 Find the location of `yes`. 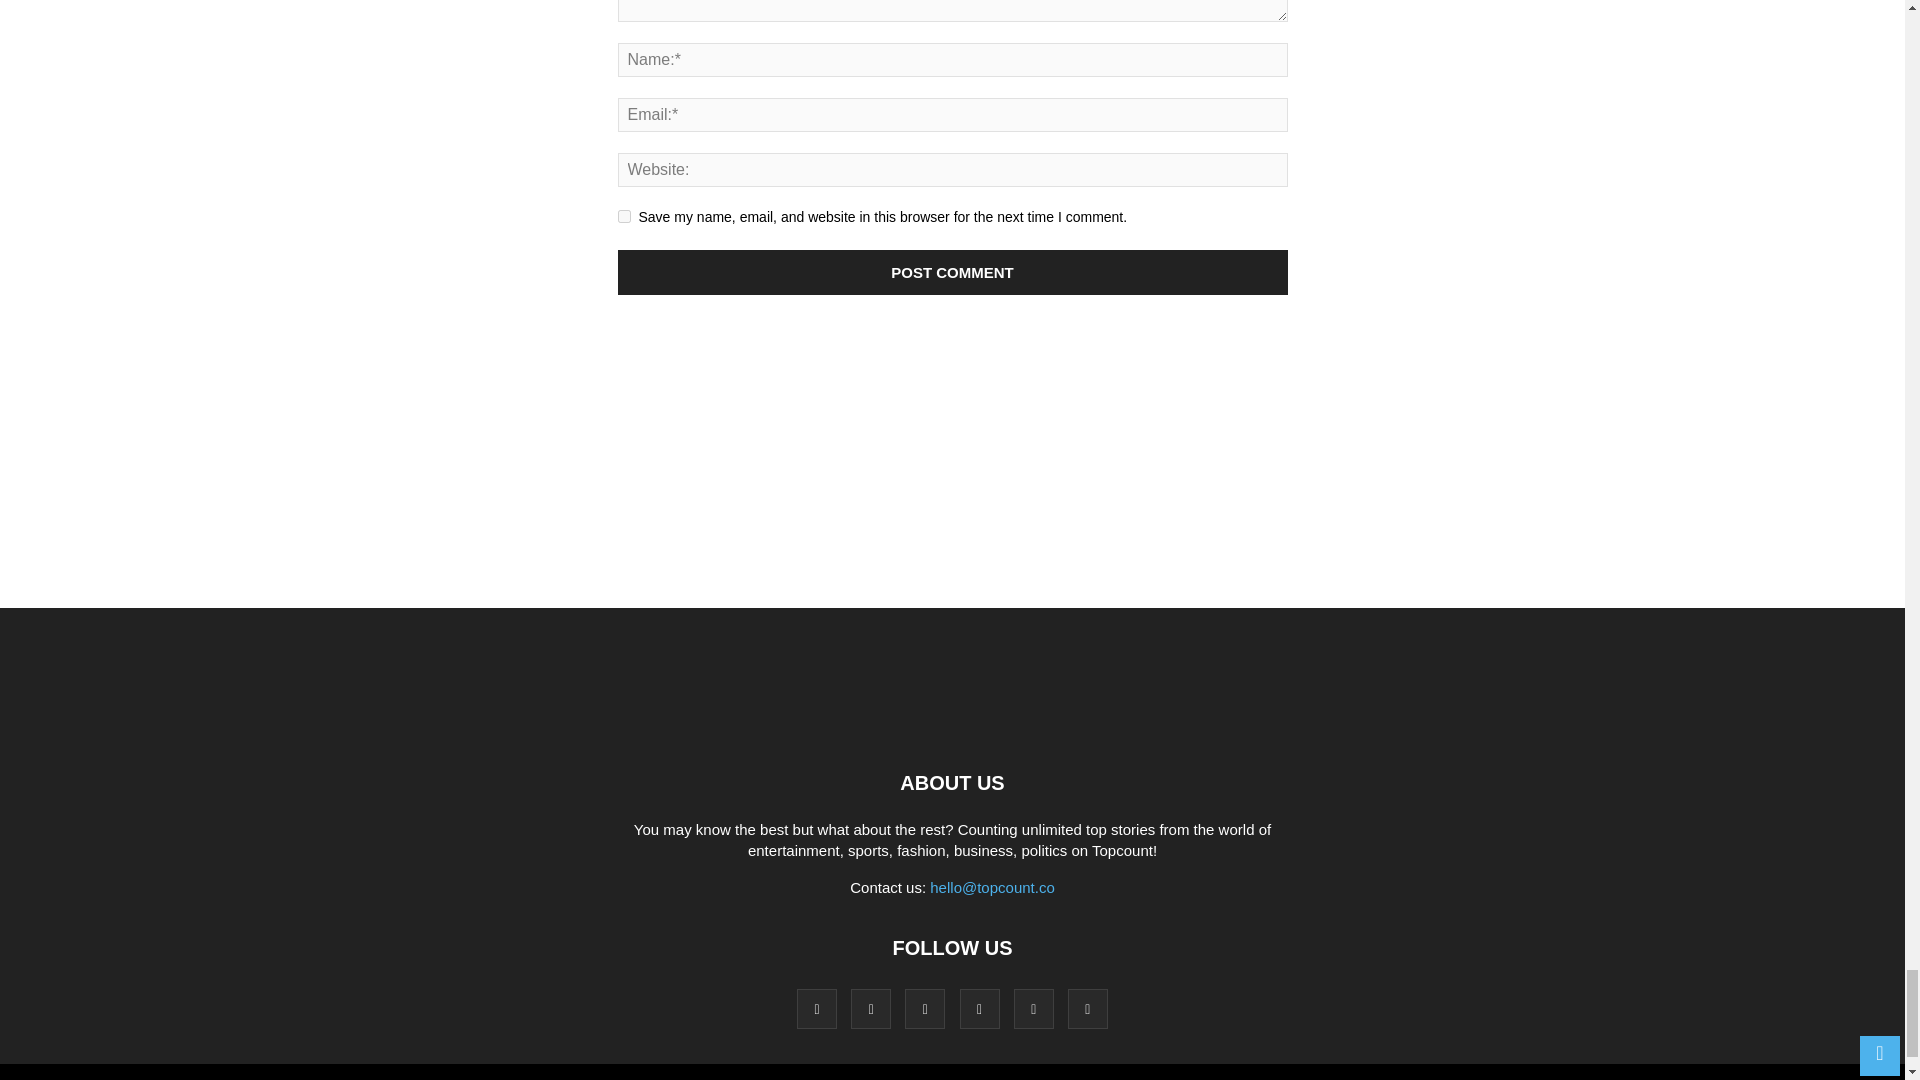

yes is located at coordinates (624, 216).